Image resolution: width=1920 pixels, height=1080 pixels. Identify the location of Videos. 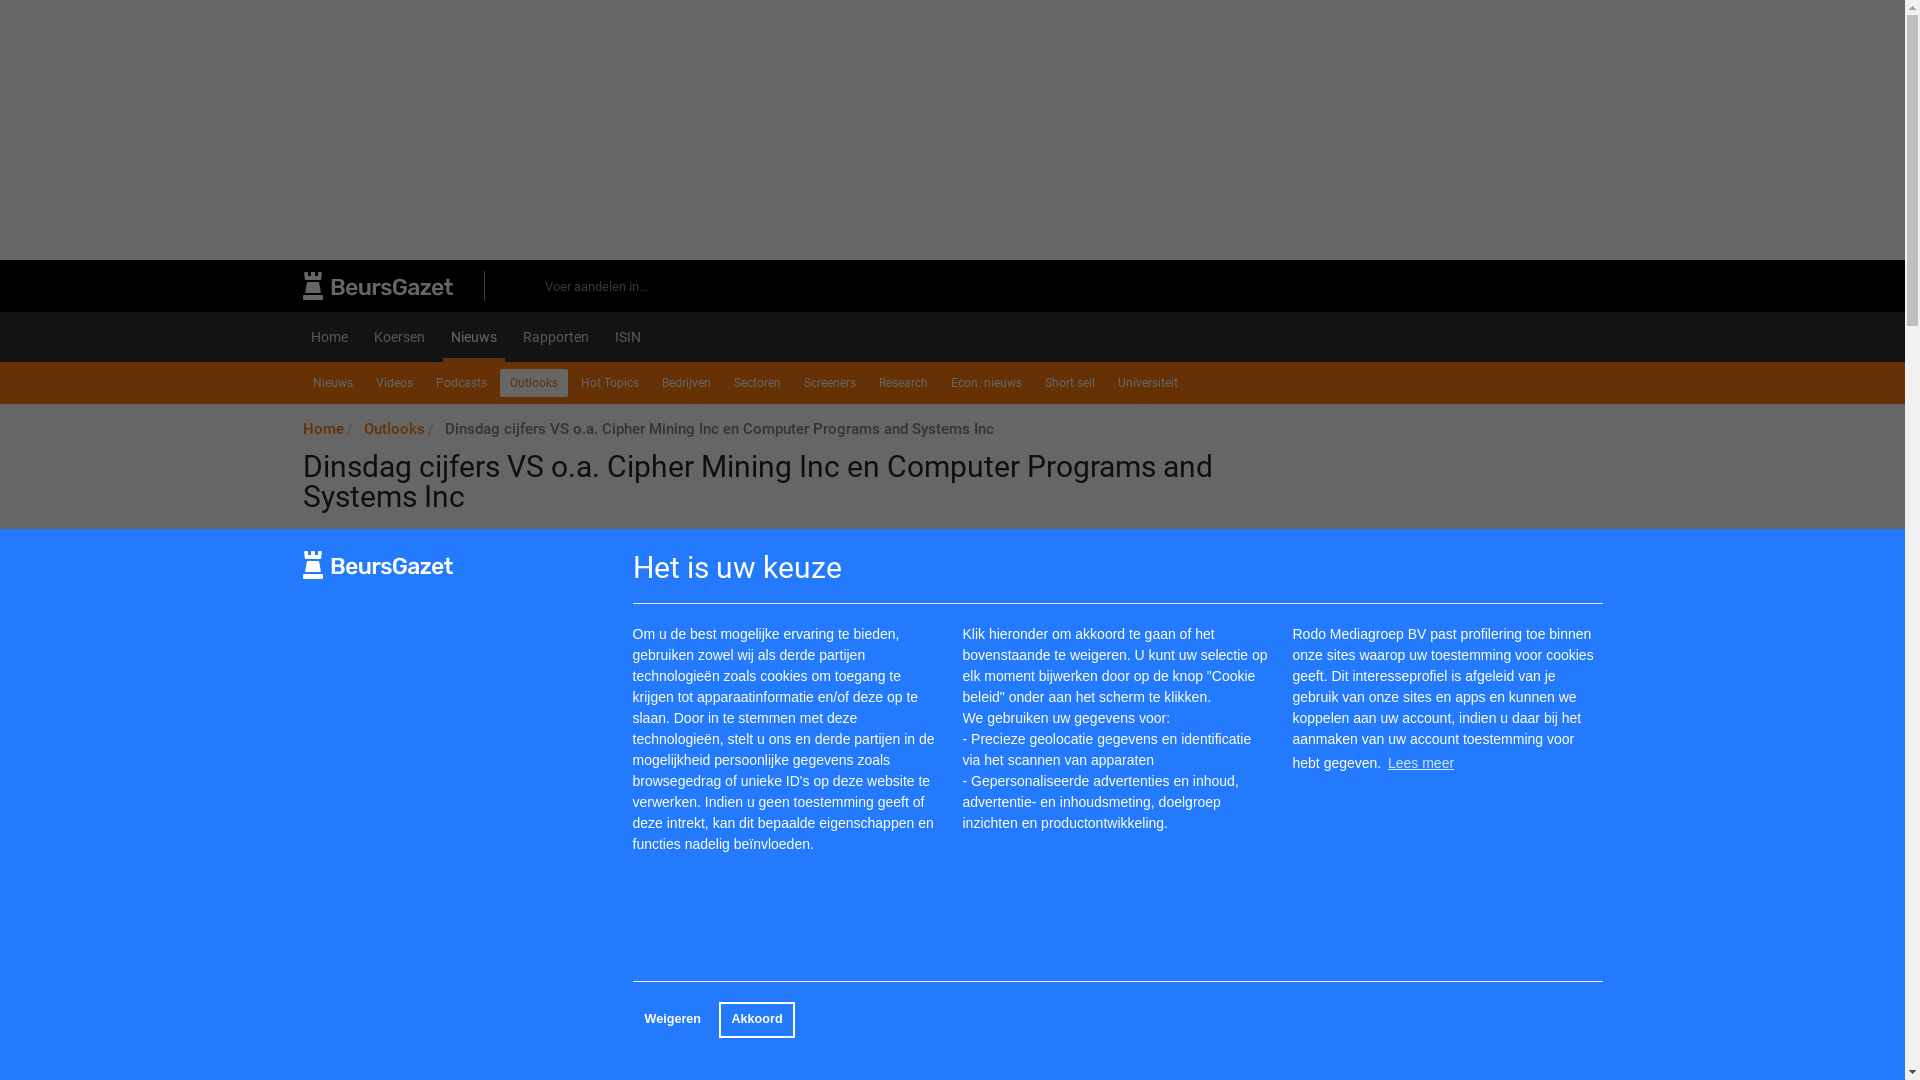
(394, 383).